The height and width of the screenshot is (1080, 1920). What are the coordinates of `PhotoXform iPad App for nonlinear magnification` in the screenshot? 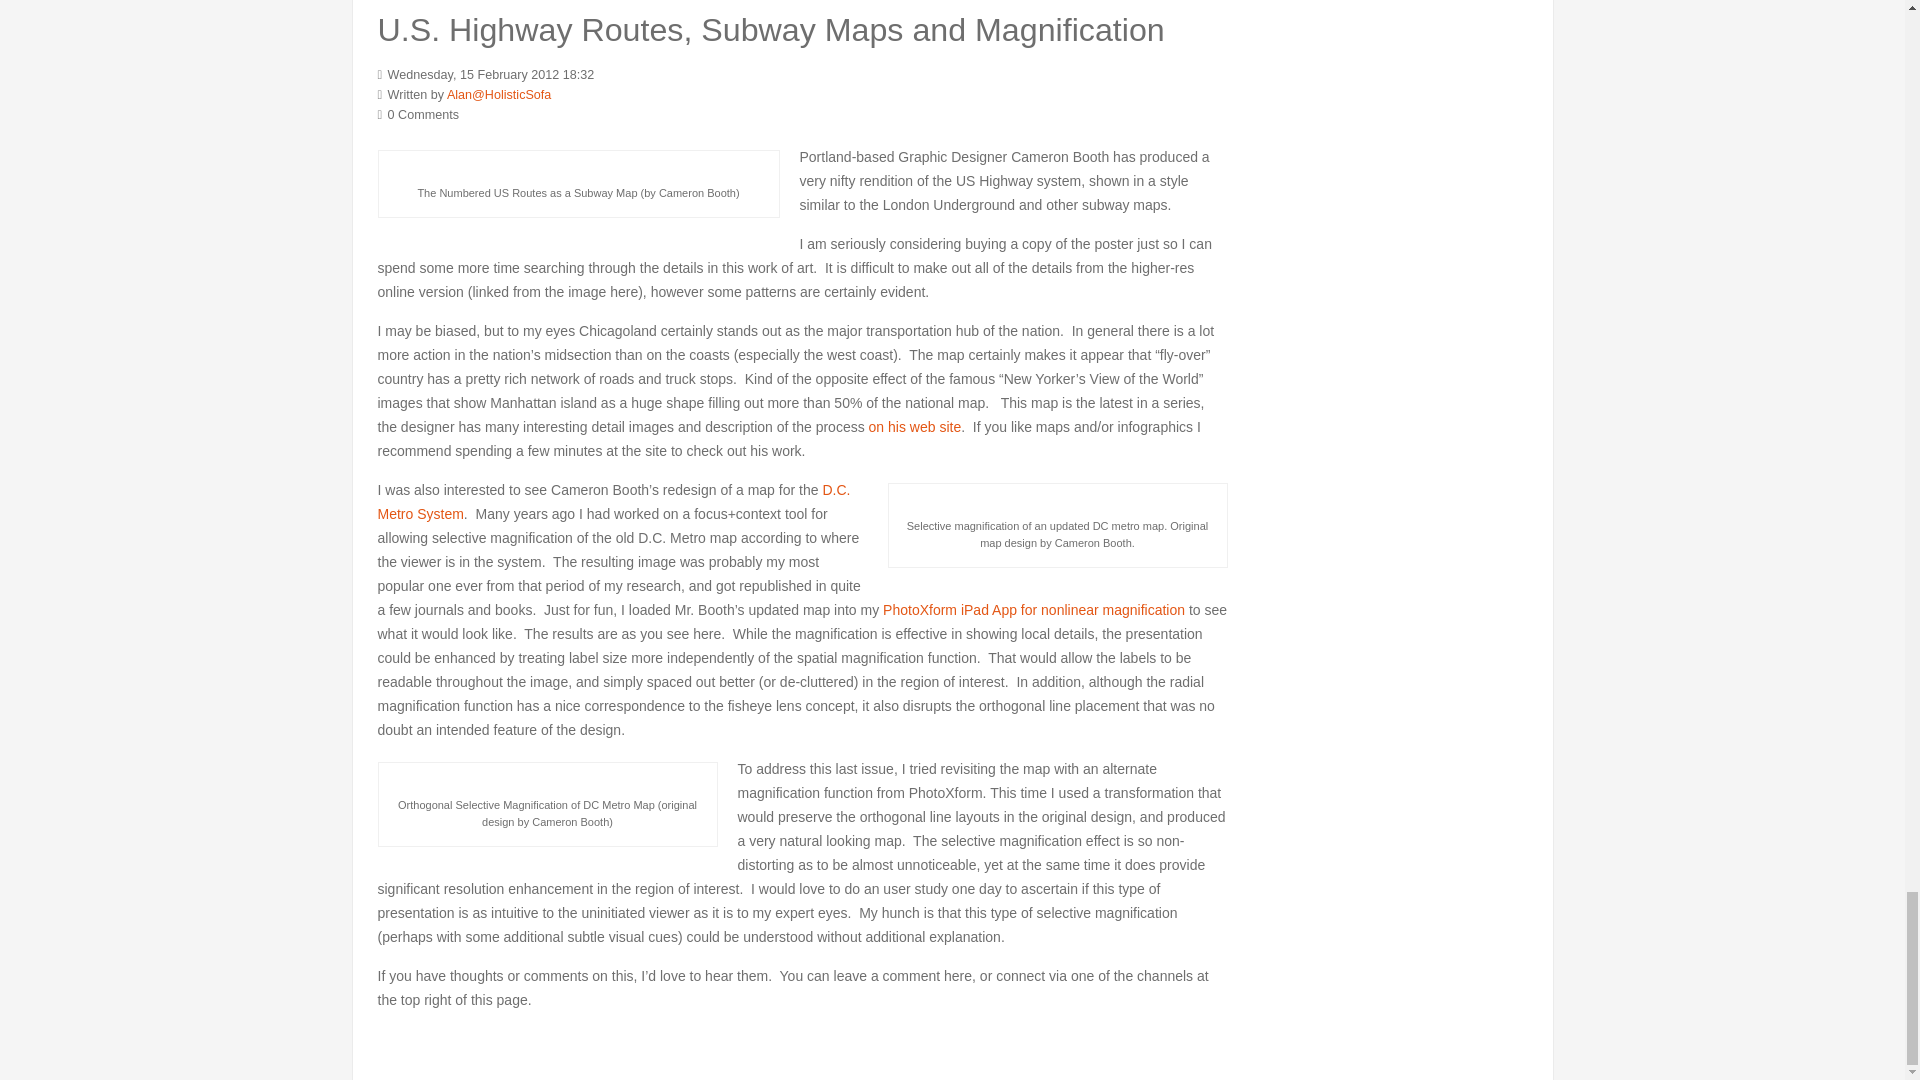 It's located at (1034, 609).